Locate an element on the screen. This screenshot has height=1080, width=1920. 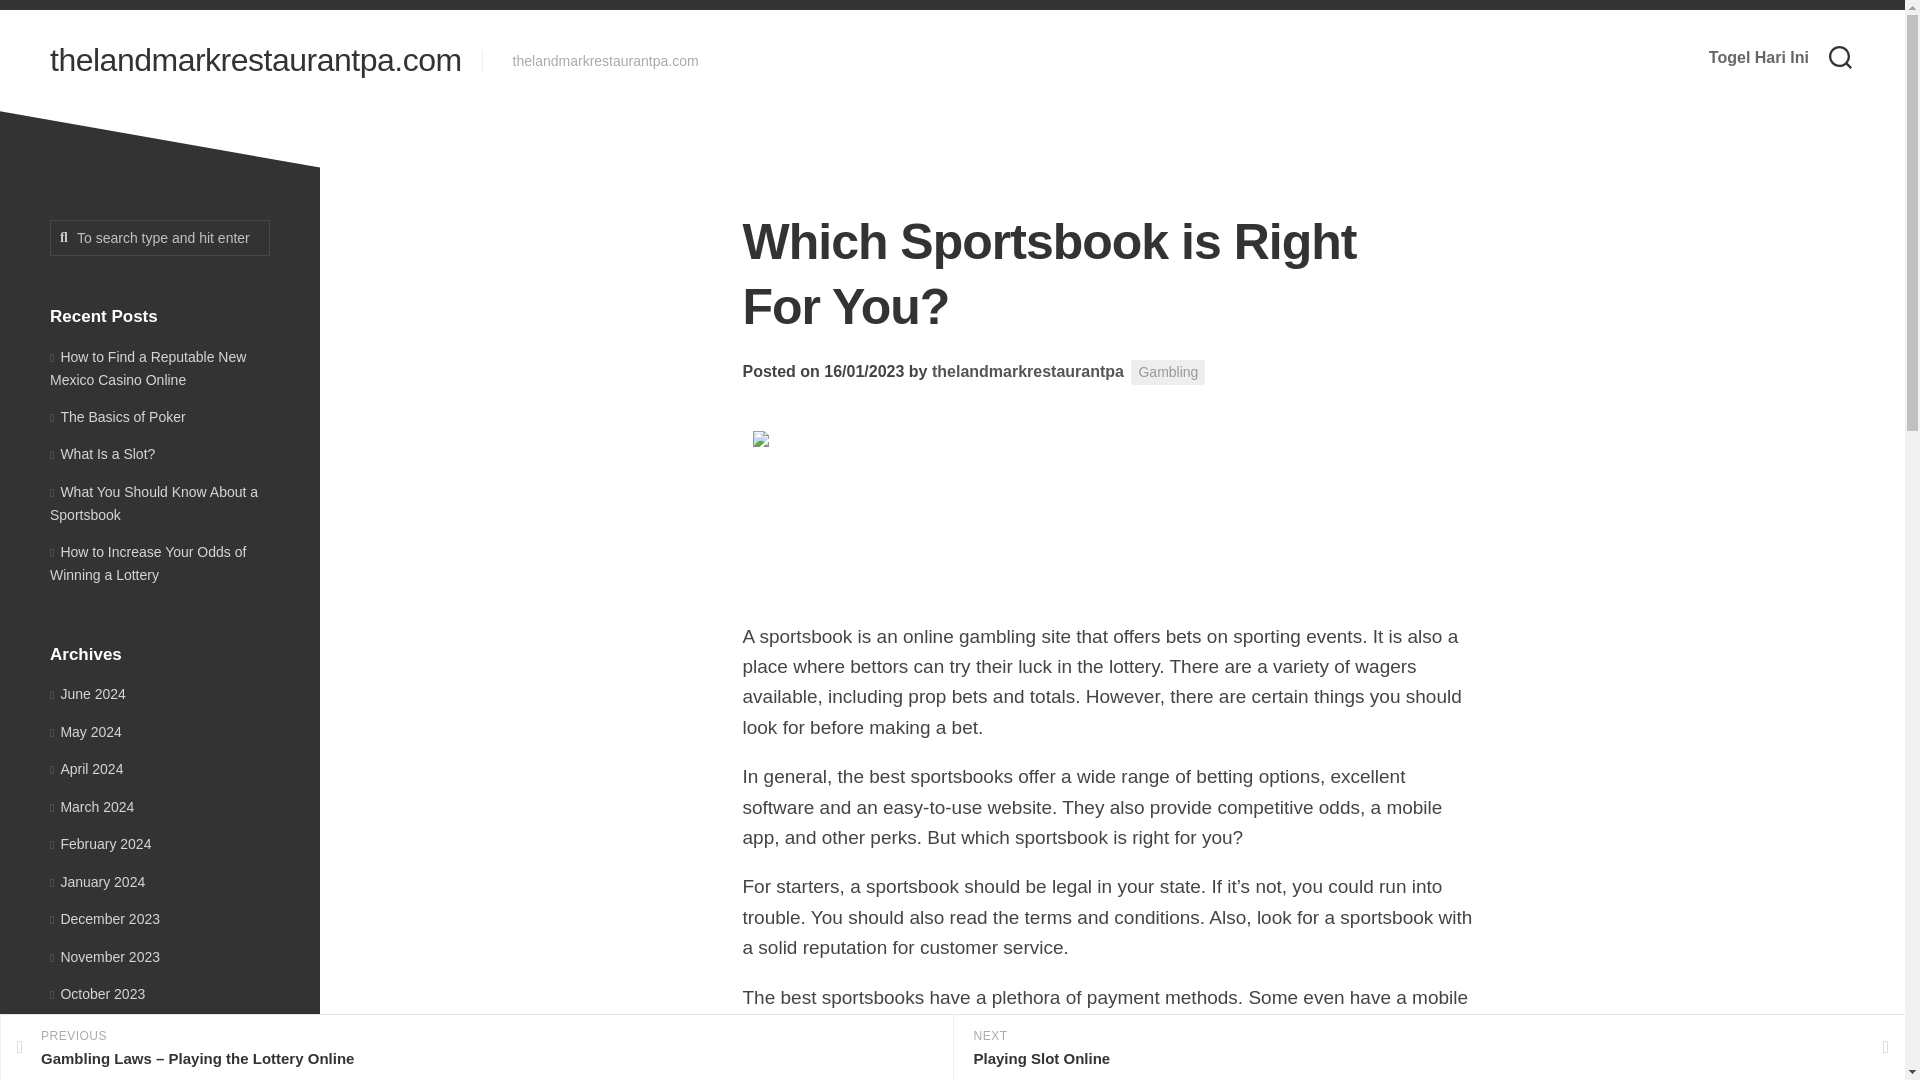
May 2024 is located at coordinates (86, 731).